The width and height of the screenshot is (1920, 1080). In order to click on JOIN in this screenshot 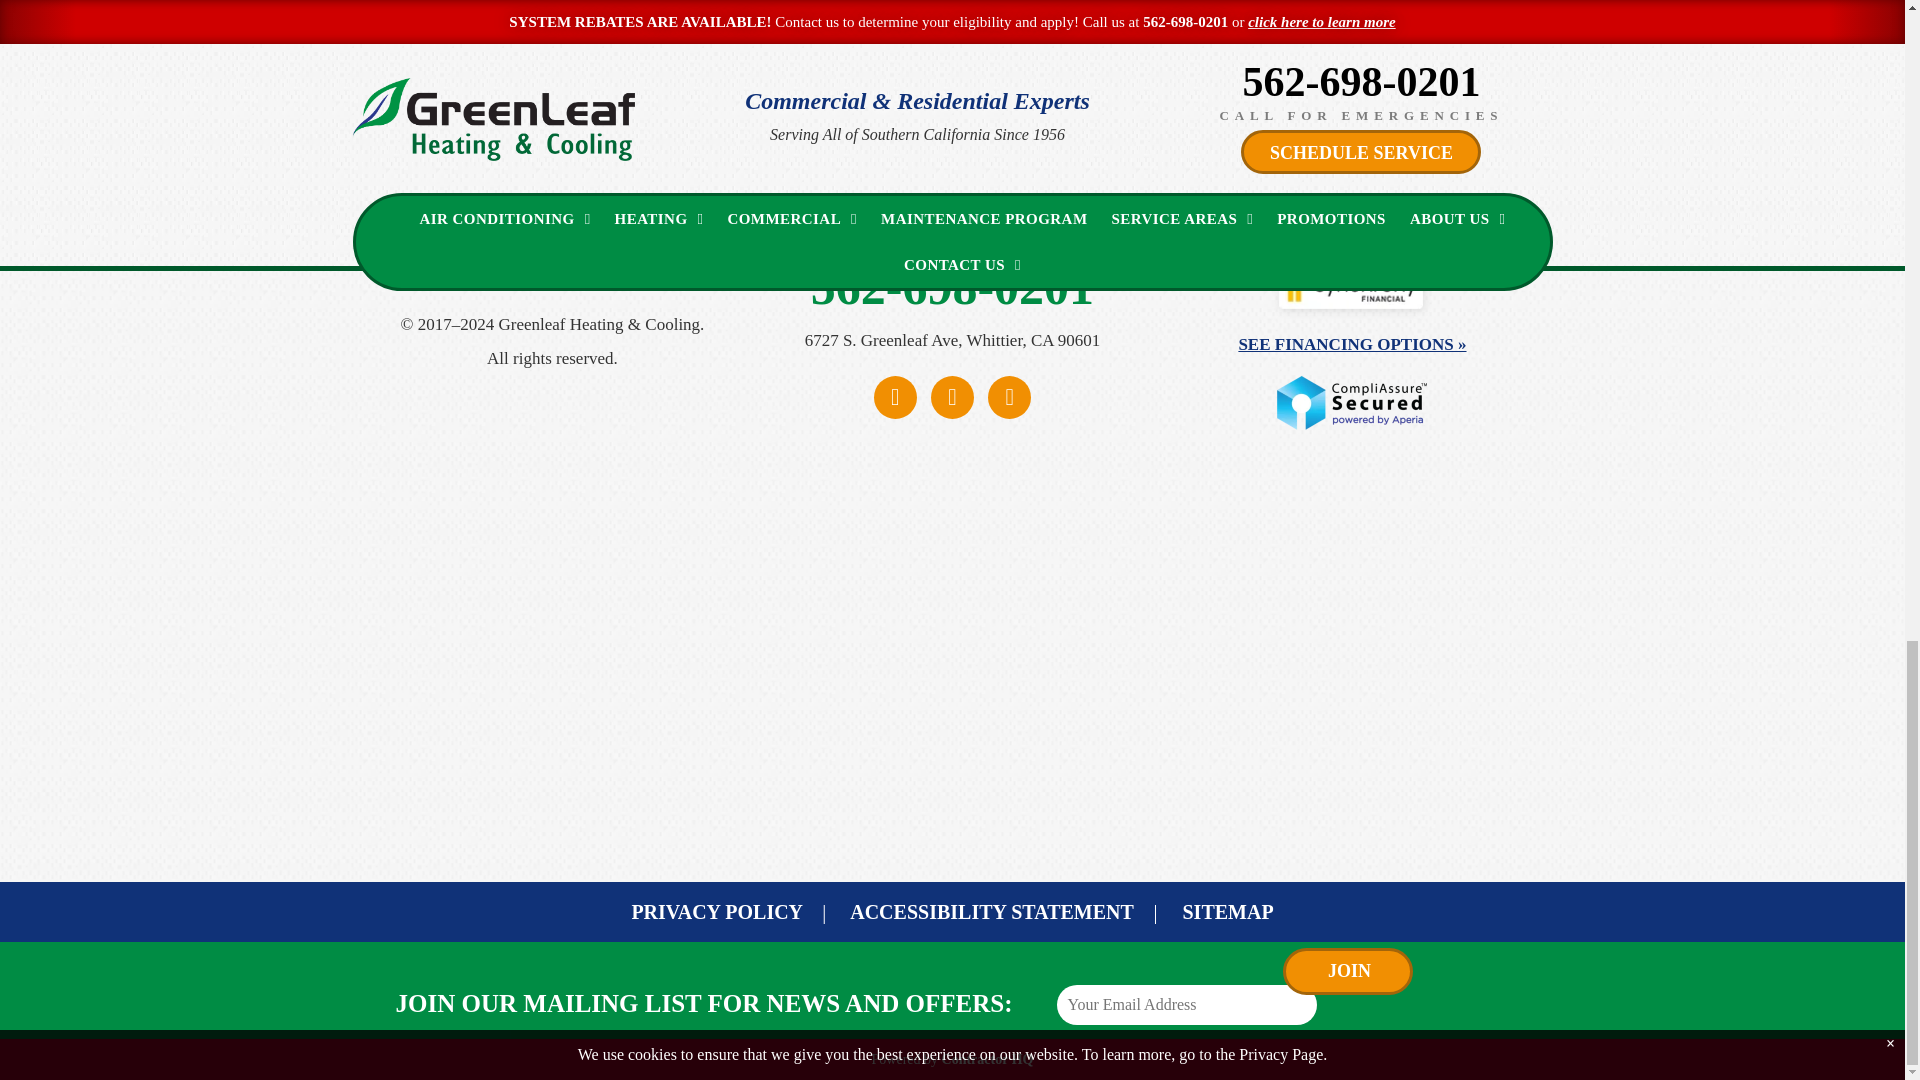, I will do `click(1350, 972)`.